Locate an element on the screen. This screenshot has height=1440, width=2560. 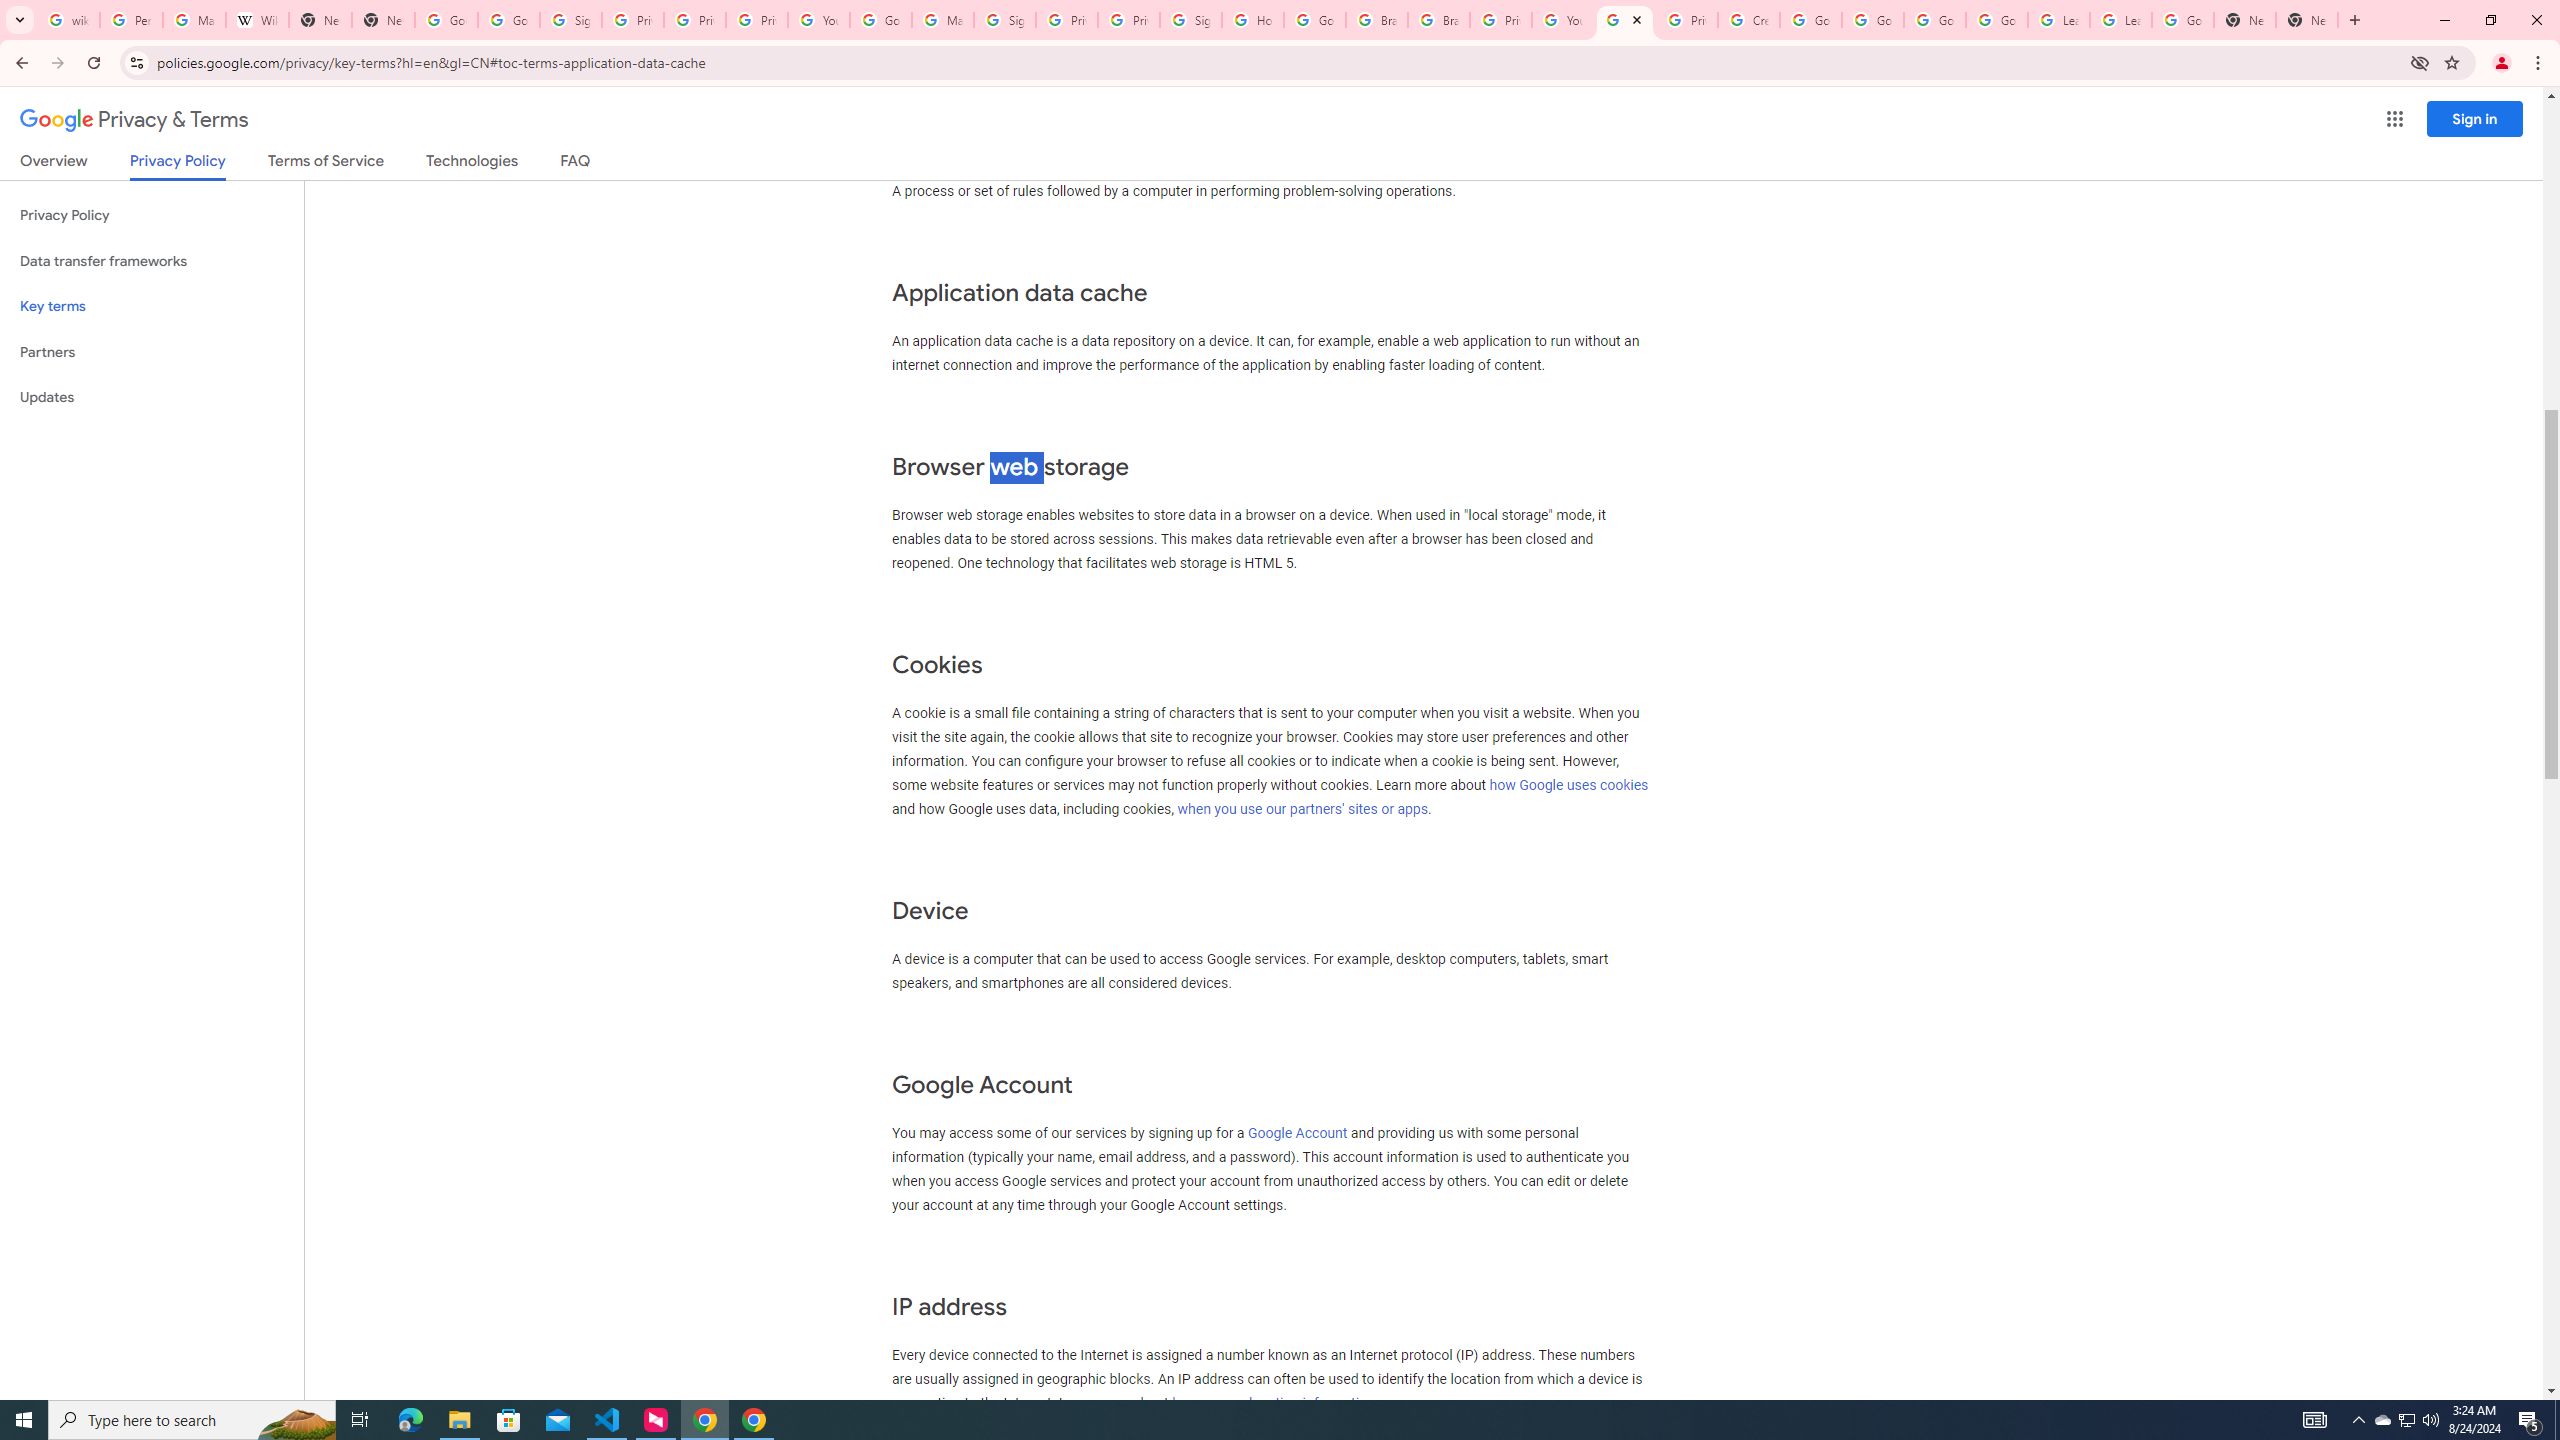
Google Account Help is located at coordinates (882, 20).